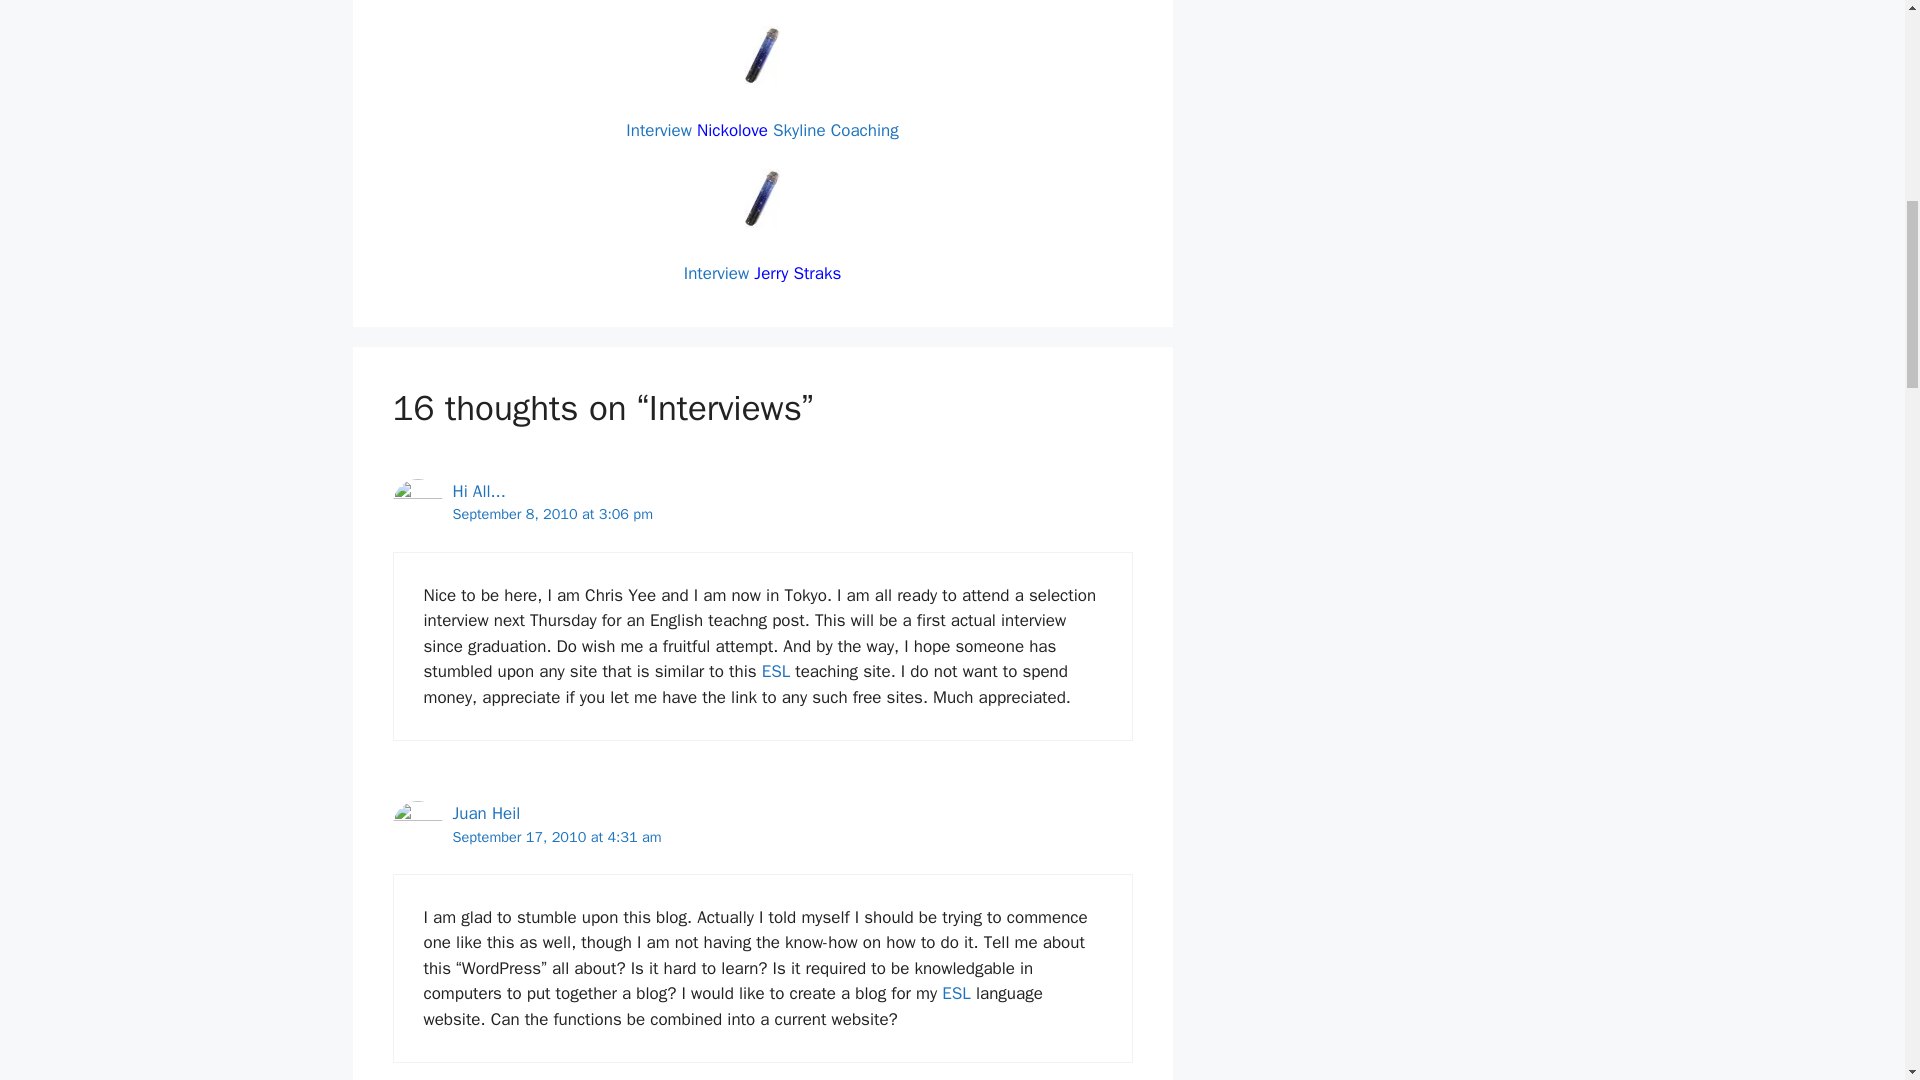 The height and width of the screenshot is (1080, 1920). What do you see at coordinates (478, 491) in the screenshot?
I see `Hi All...` at bounding box center [478, 491].